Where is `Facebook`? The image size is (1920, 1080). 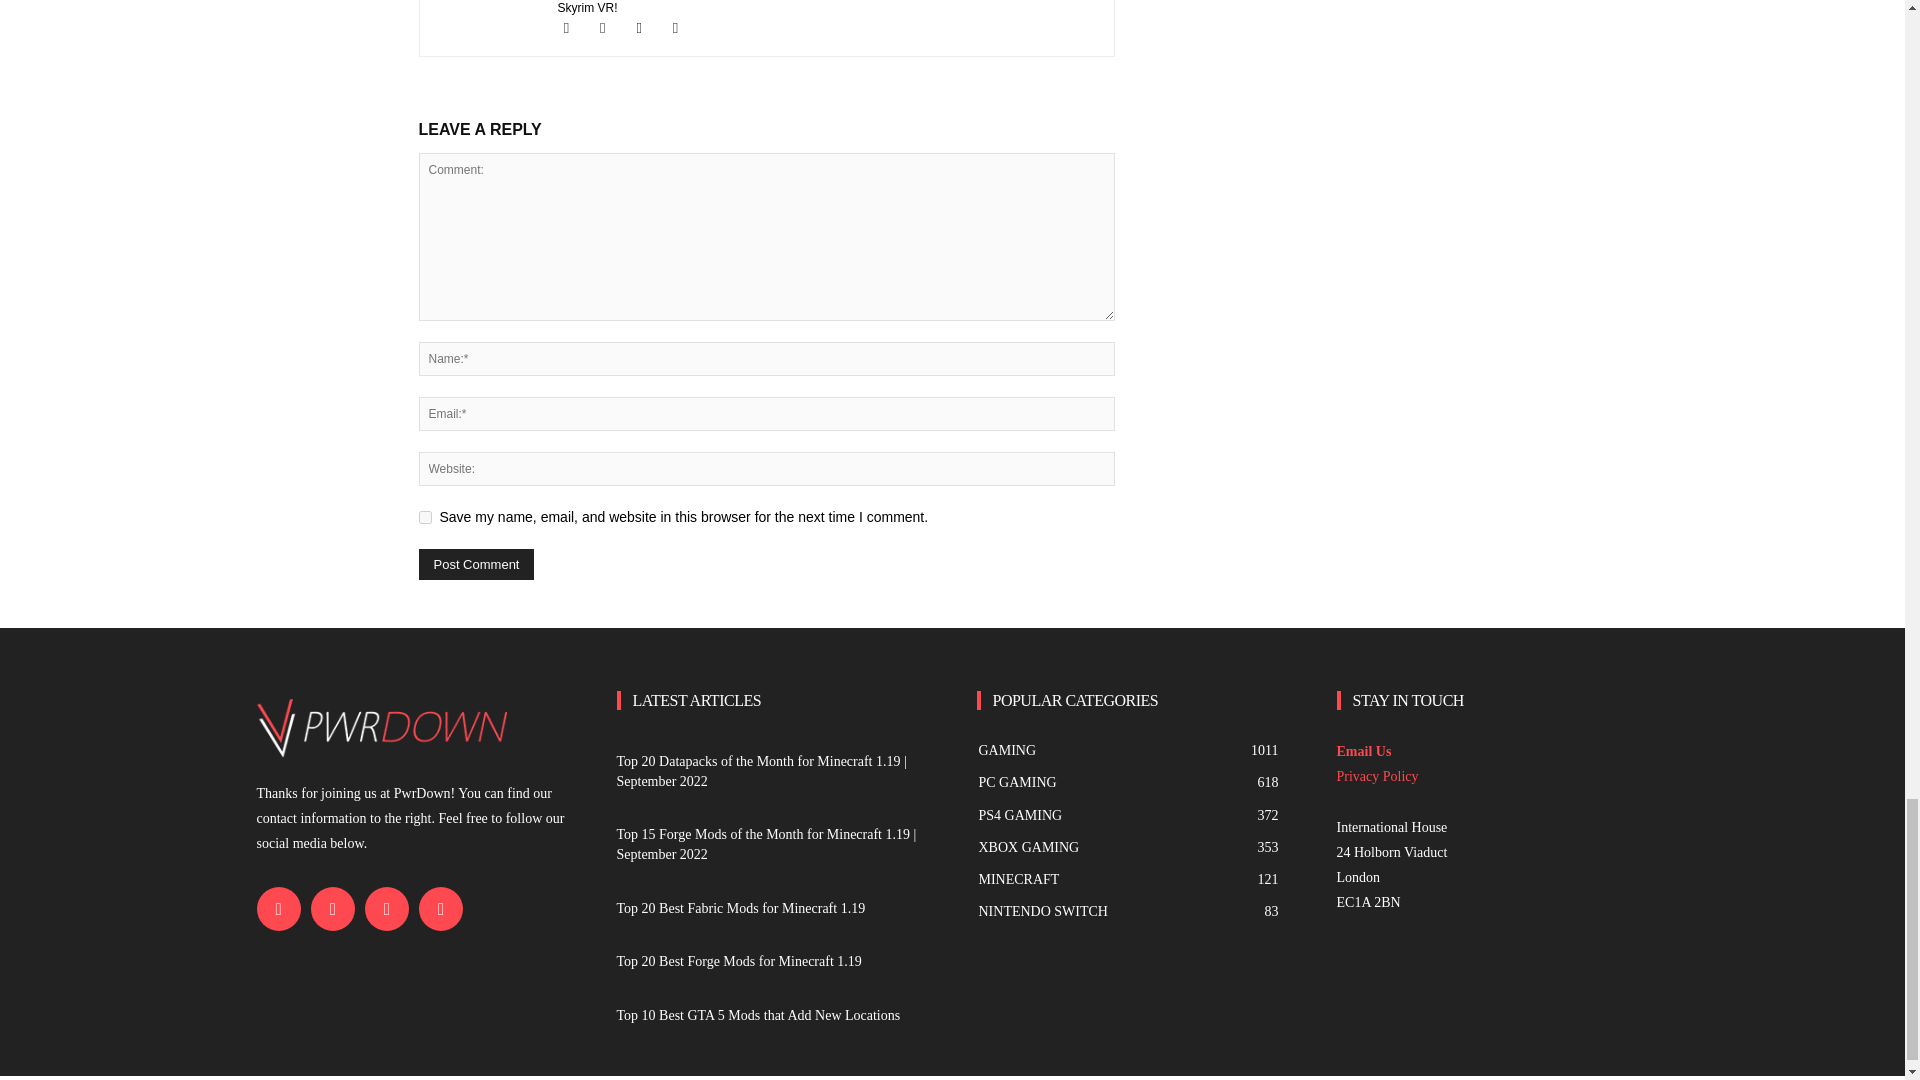 Facebook is located at coordinates (576, 28).